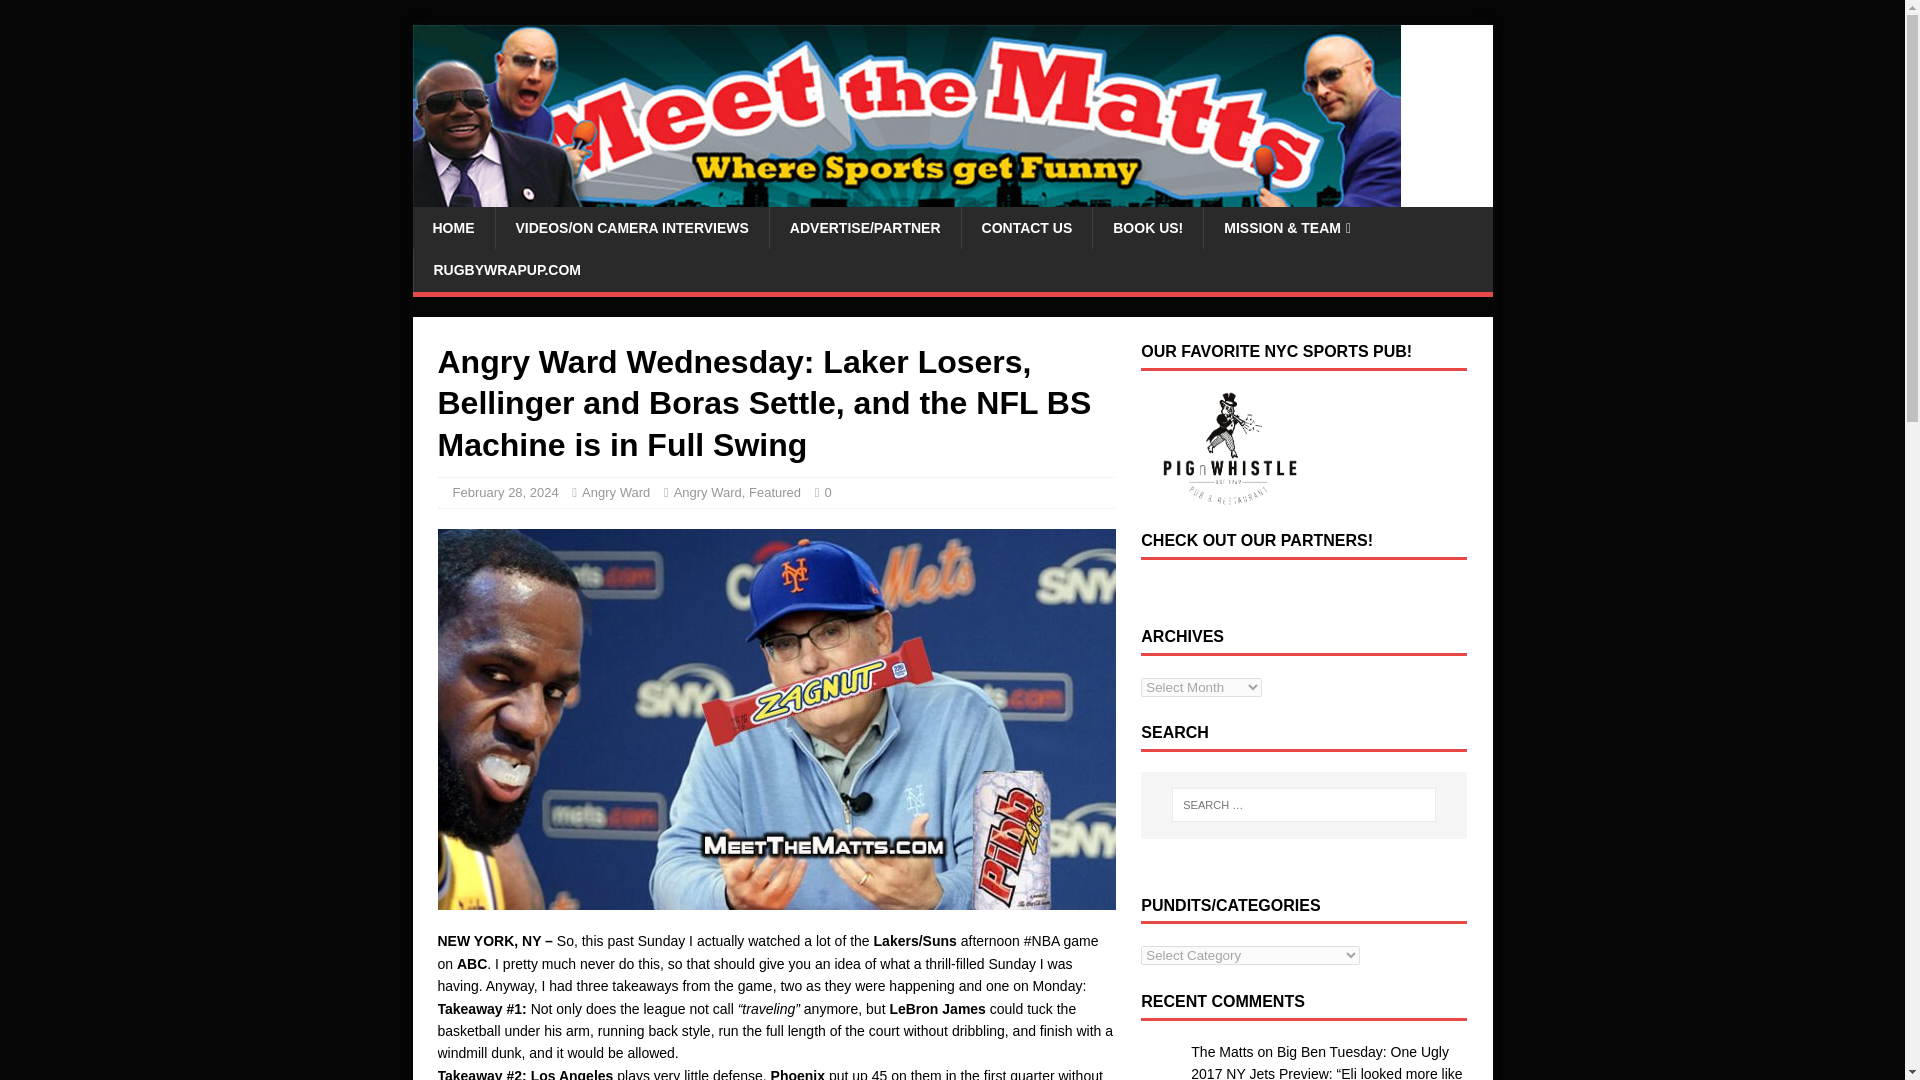 This screenshot has height=1080, width=1920. Describe the element at coordinates (1320, 1062) in the screenshot. I see `Big Ben Tuesday: One Ugly 2017 NY Jets Preview` at that location.